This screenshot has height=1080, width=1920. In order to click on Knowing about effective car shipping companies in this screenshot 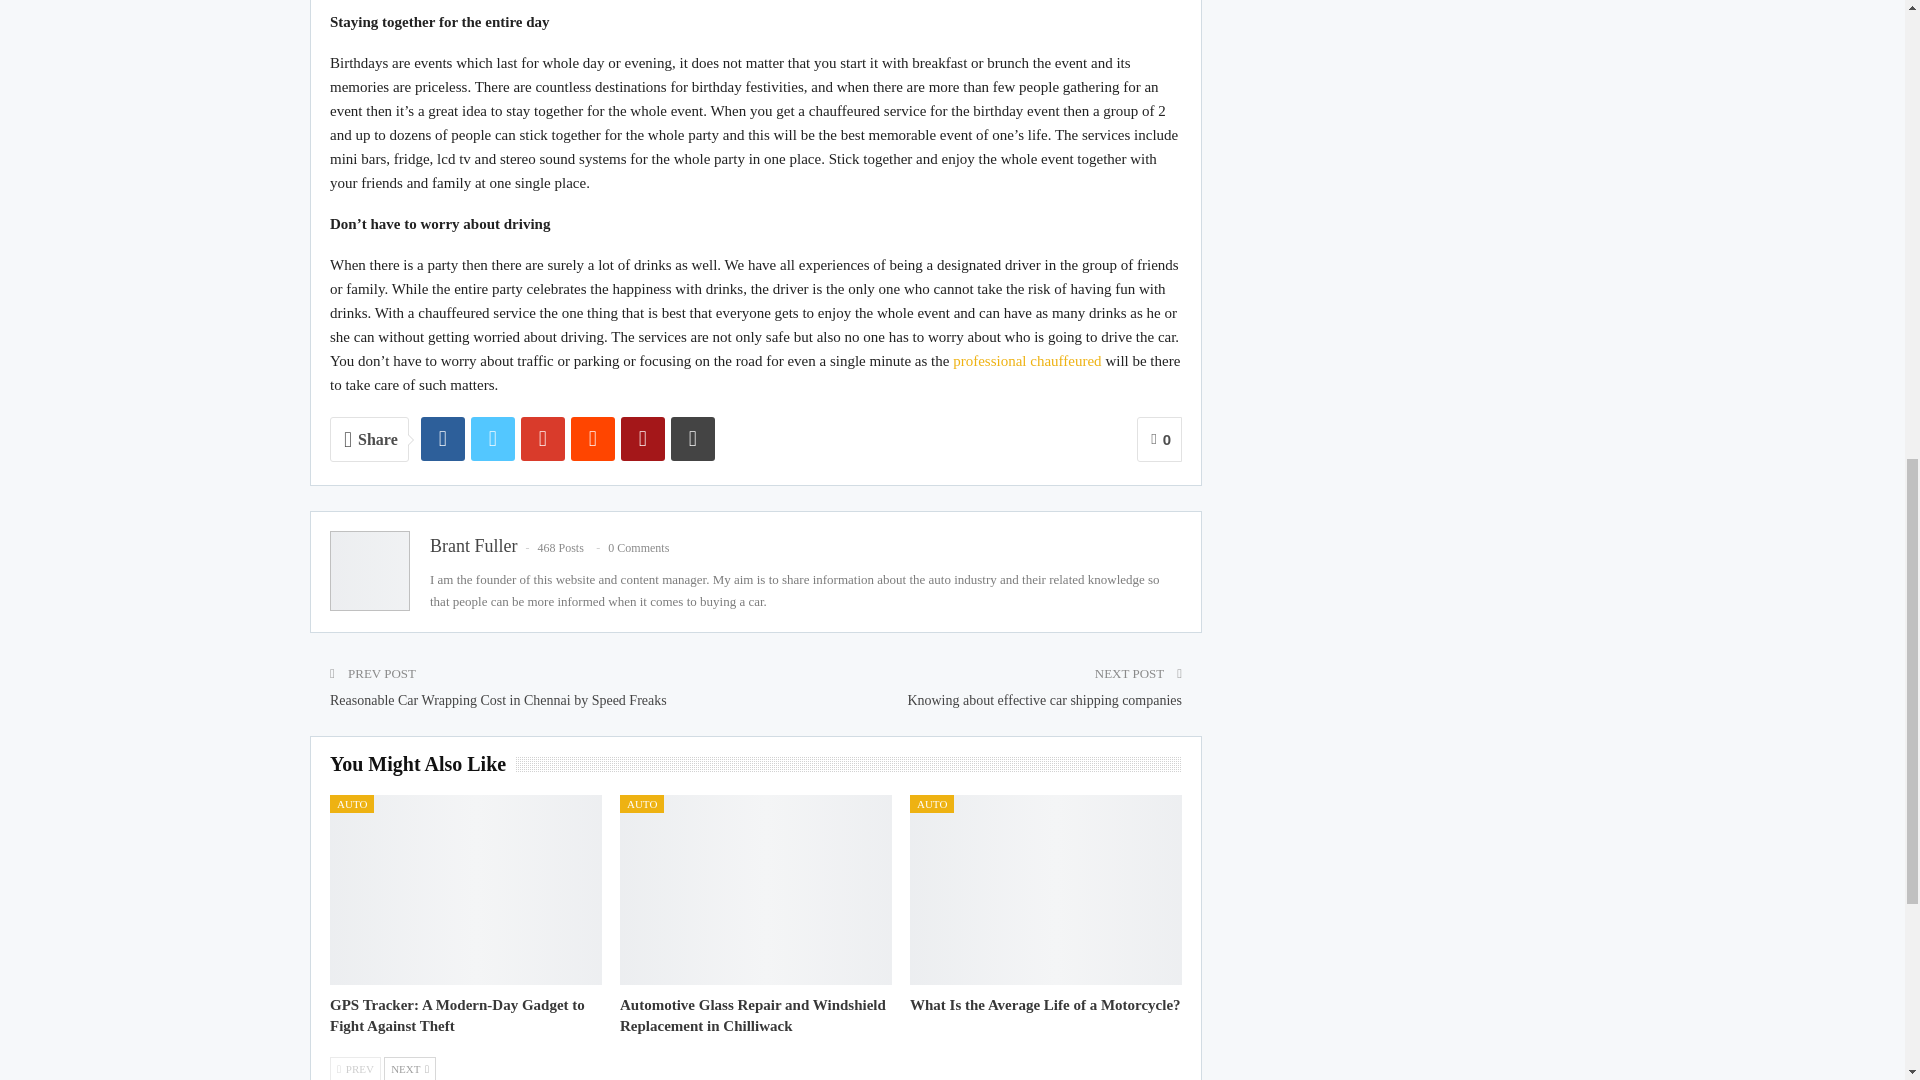, I will do `click(1044, 700)`.